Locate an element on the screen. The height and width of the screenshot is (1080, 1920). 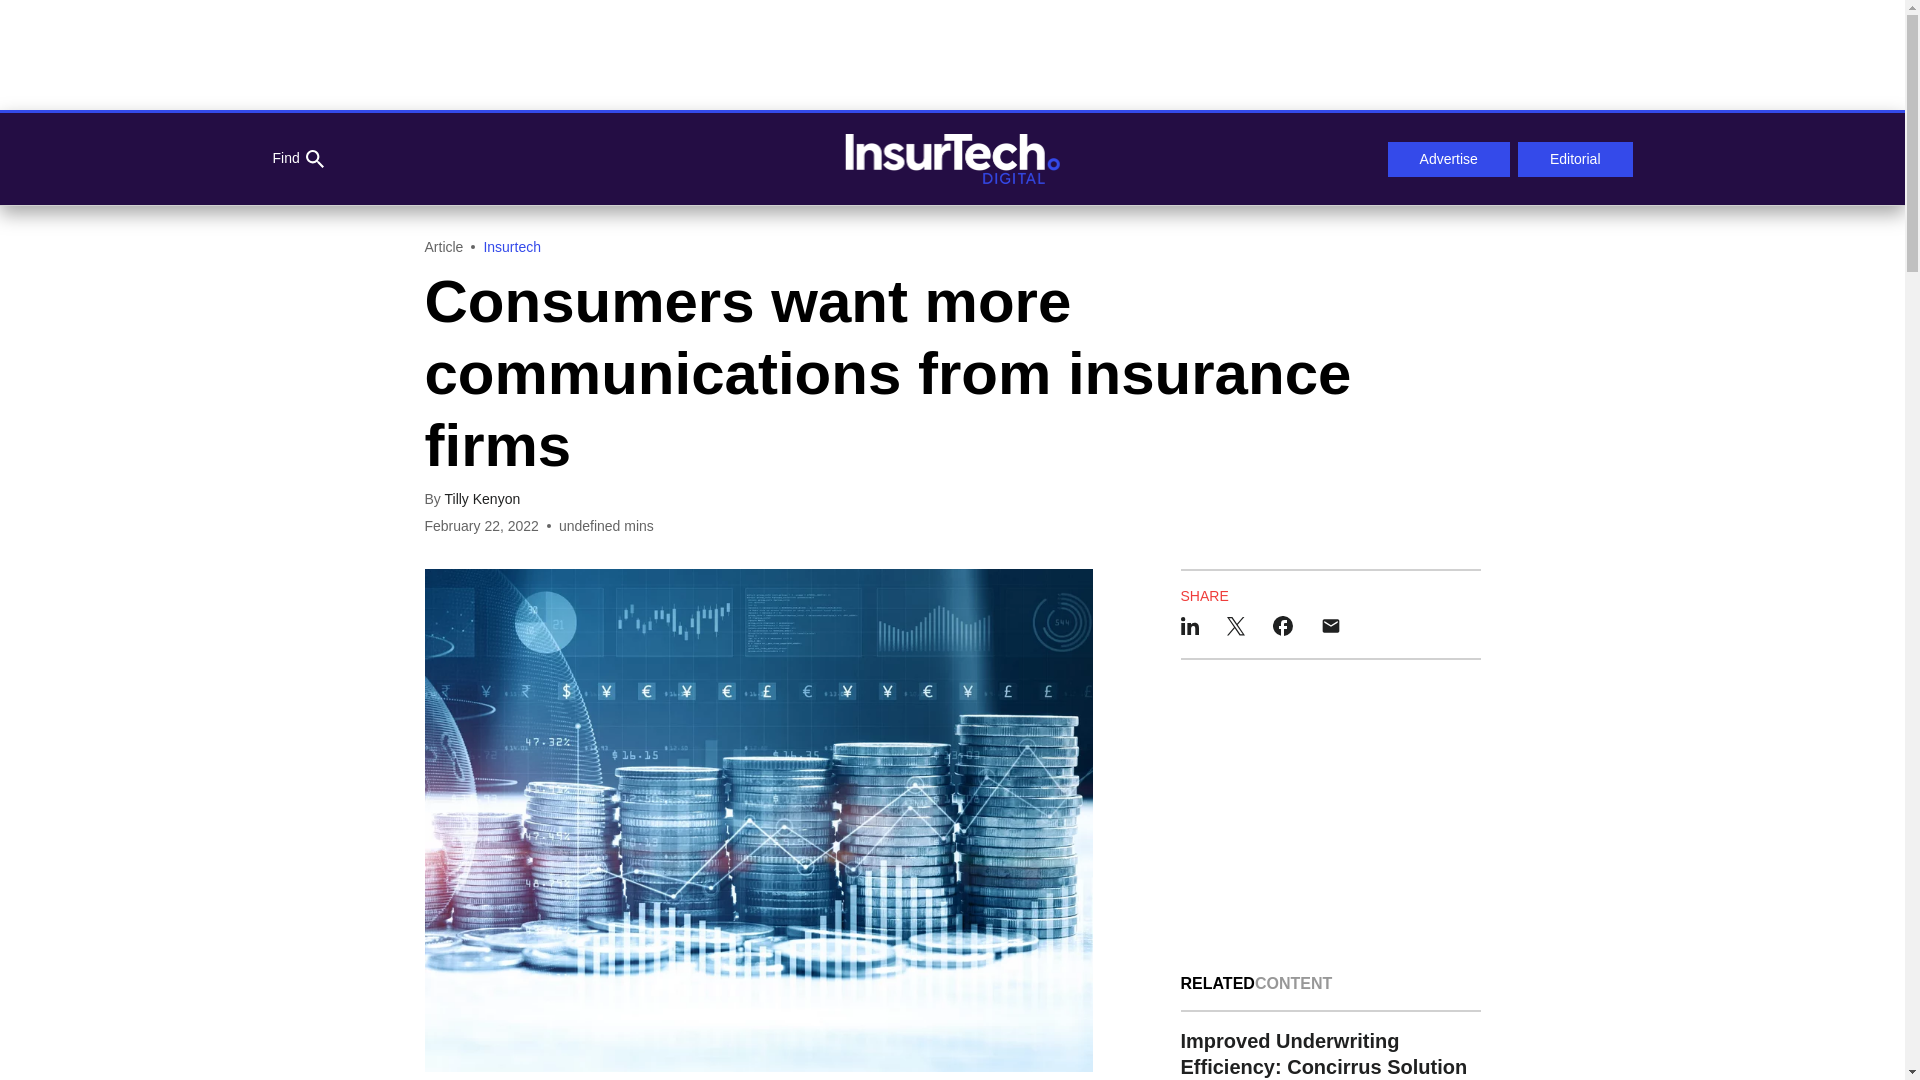
Advertise is located at coordinates (1448, 160).